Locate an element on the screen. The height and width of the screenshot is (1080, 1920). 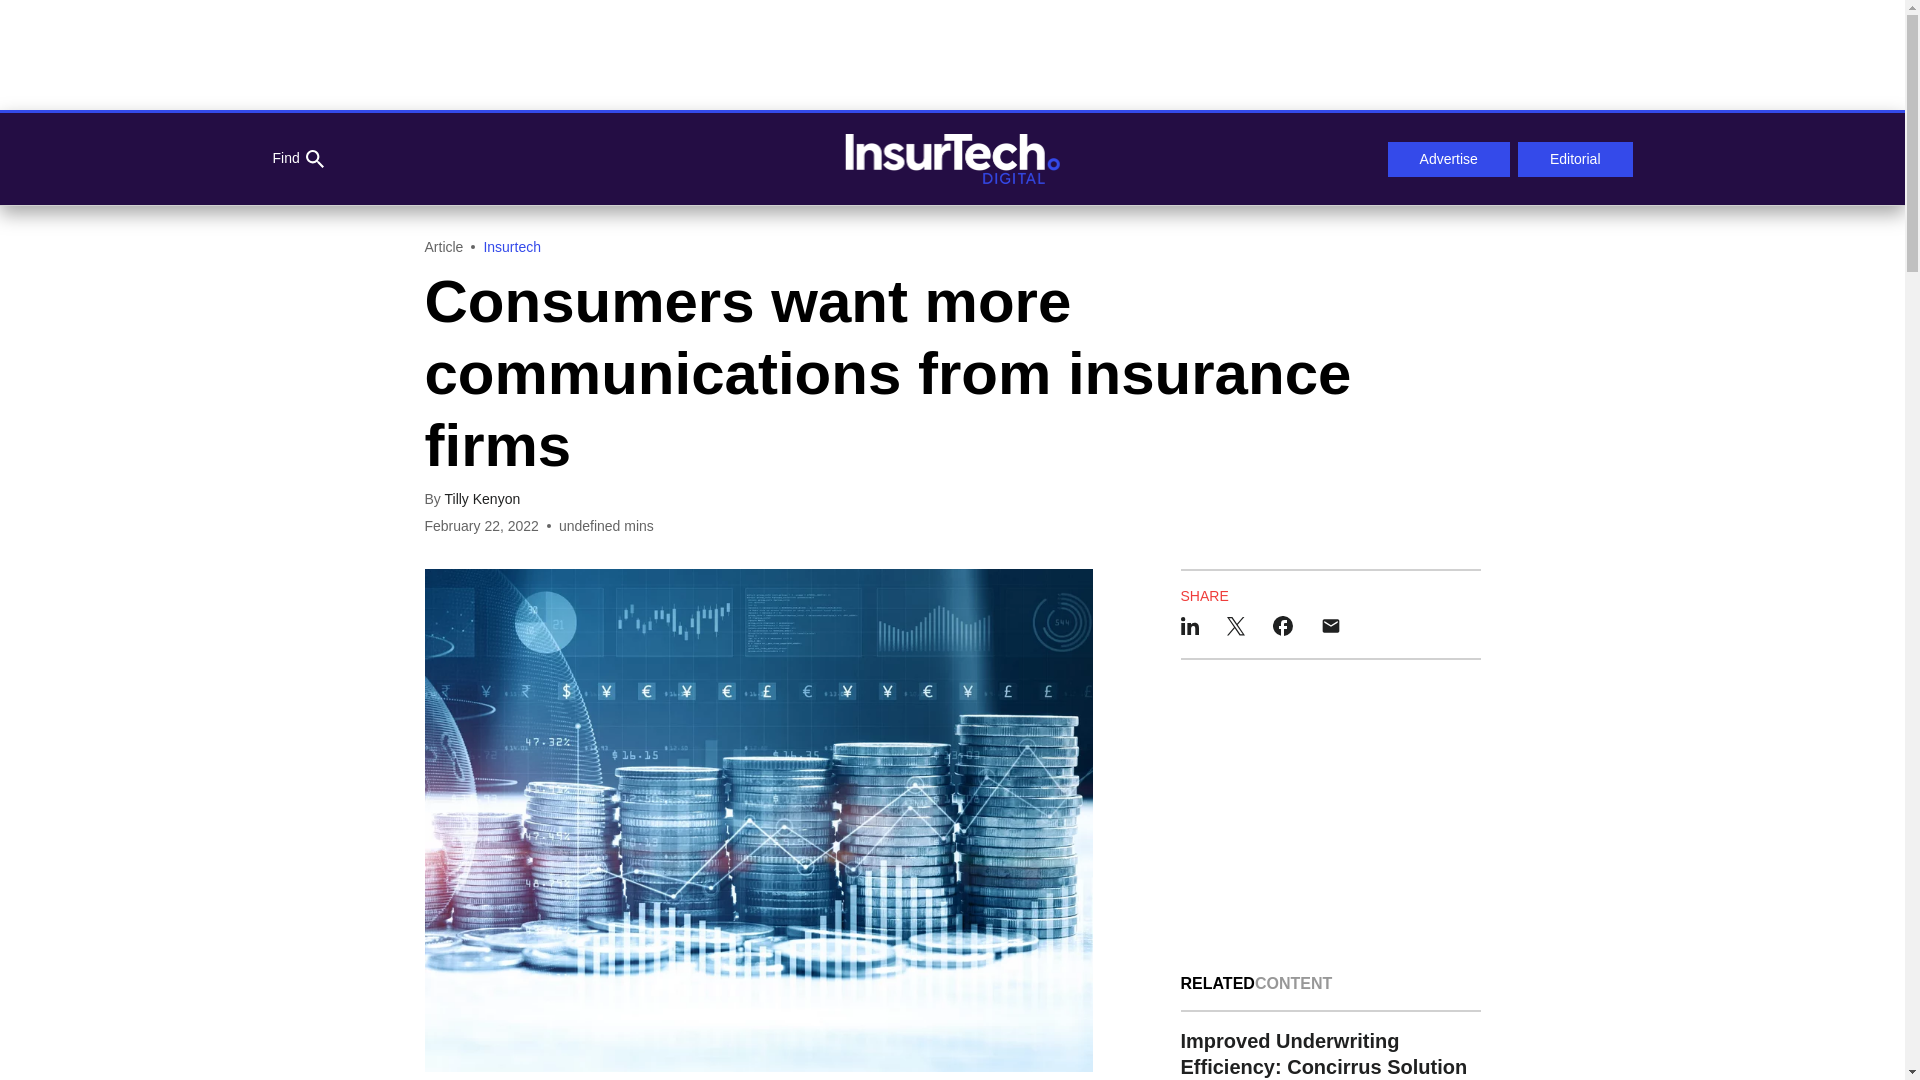
Advertise is located at coordinates (1448, 160).